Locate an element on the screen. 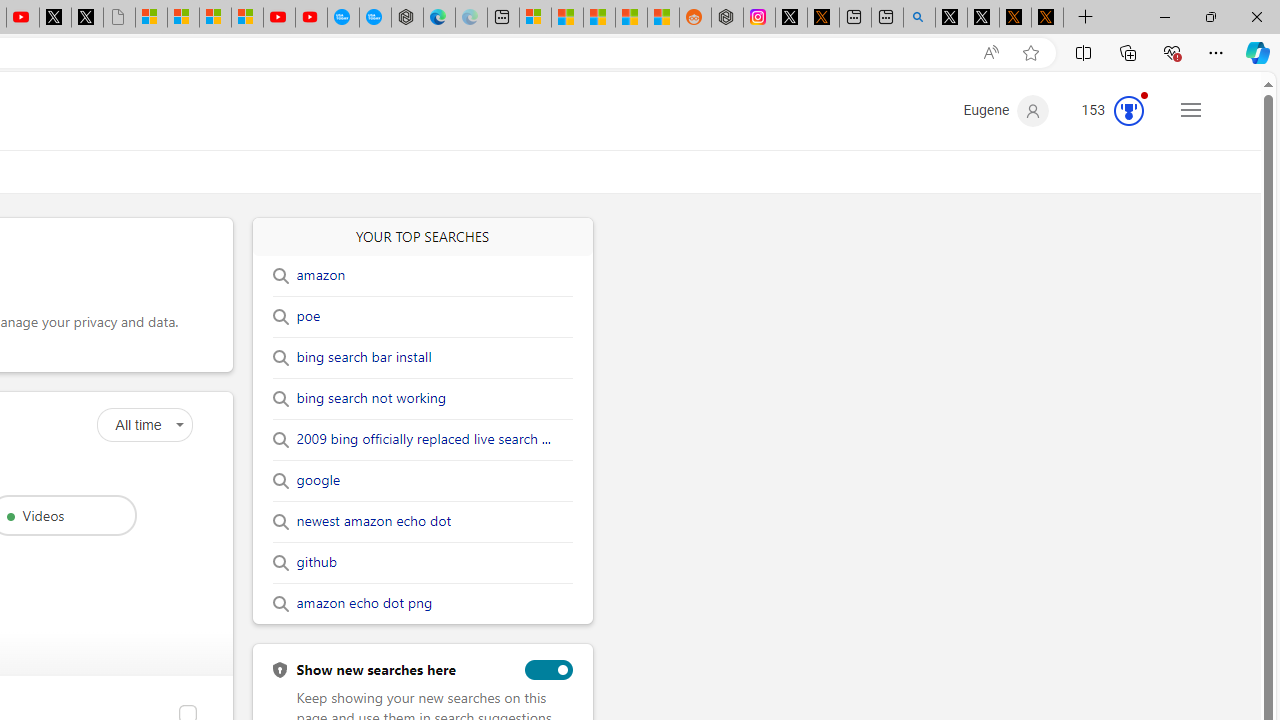 The width and height of the screenshot is (1280, 720). bing search not working is located at coordinates (370, 398).